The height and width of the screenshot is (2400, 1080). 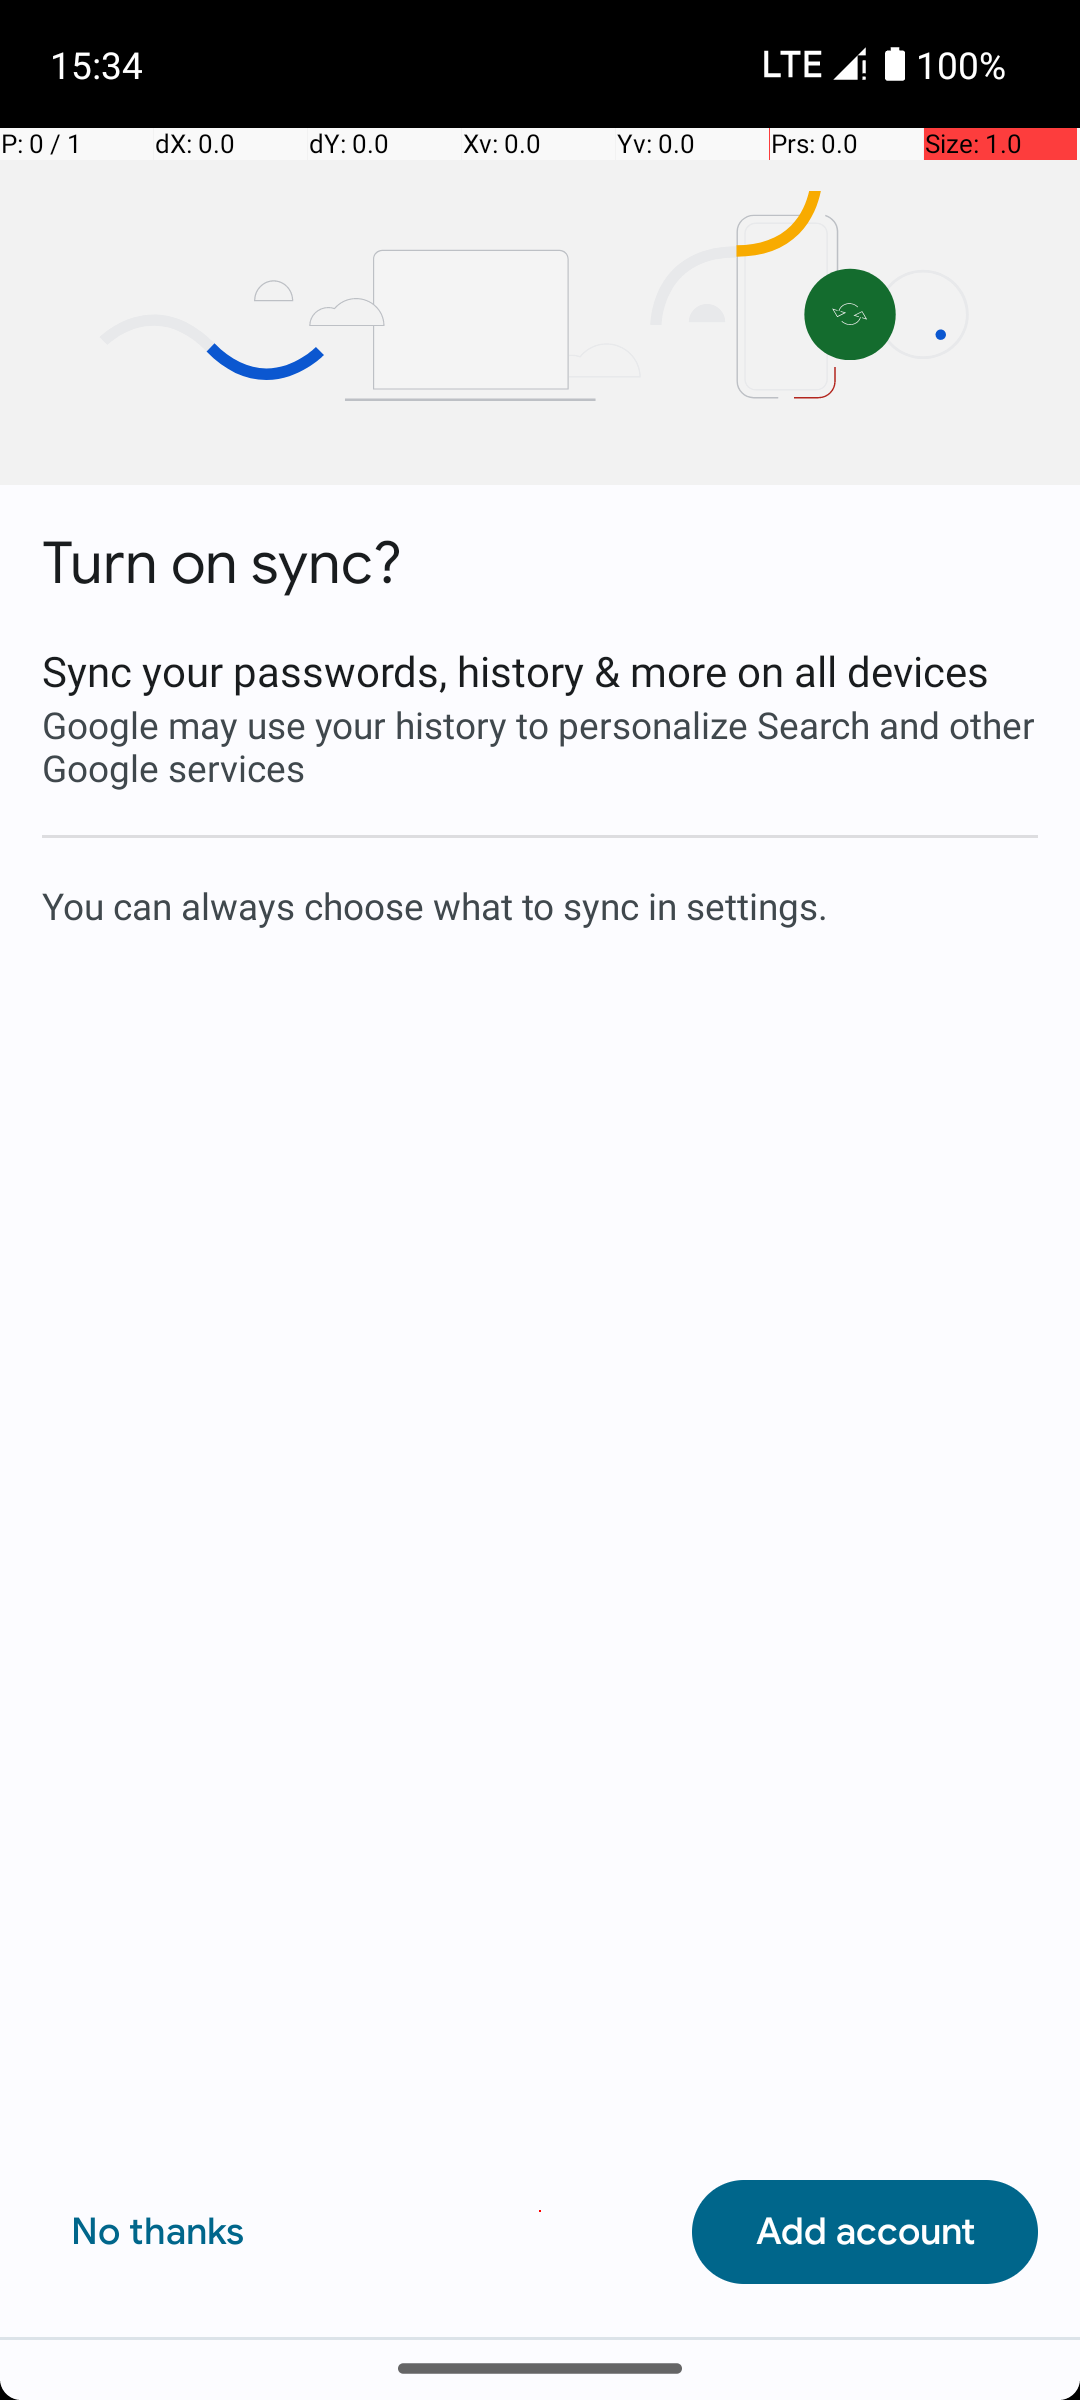 What do you see at coordinates (222, 564) in the screenshot?
I see `Turn on sync?` at bounding box center [222, 564].